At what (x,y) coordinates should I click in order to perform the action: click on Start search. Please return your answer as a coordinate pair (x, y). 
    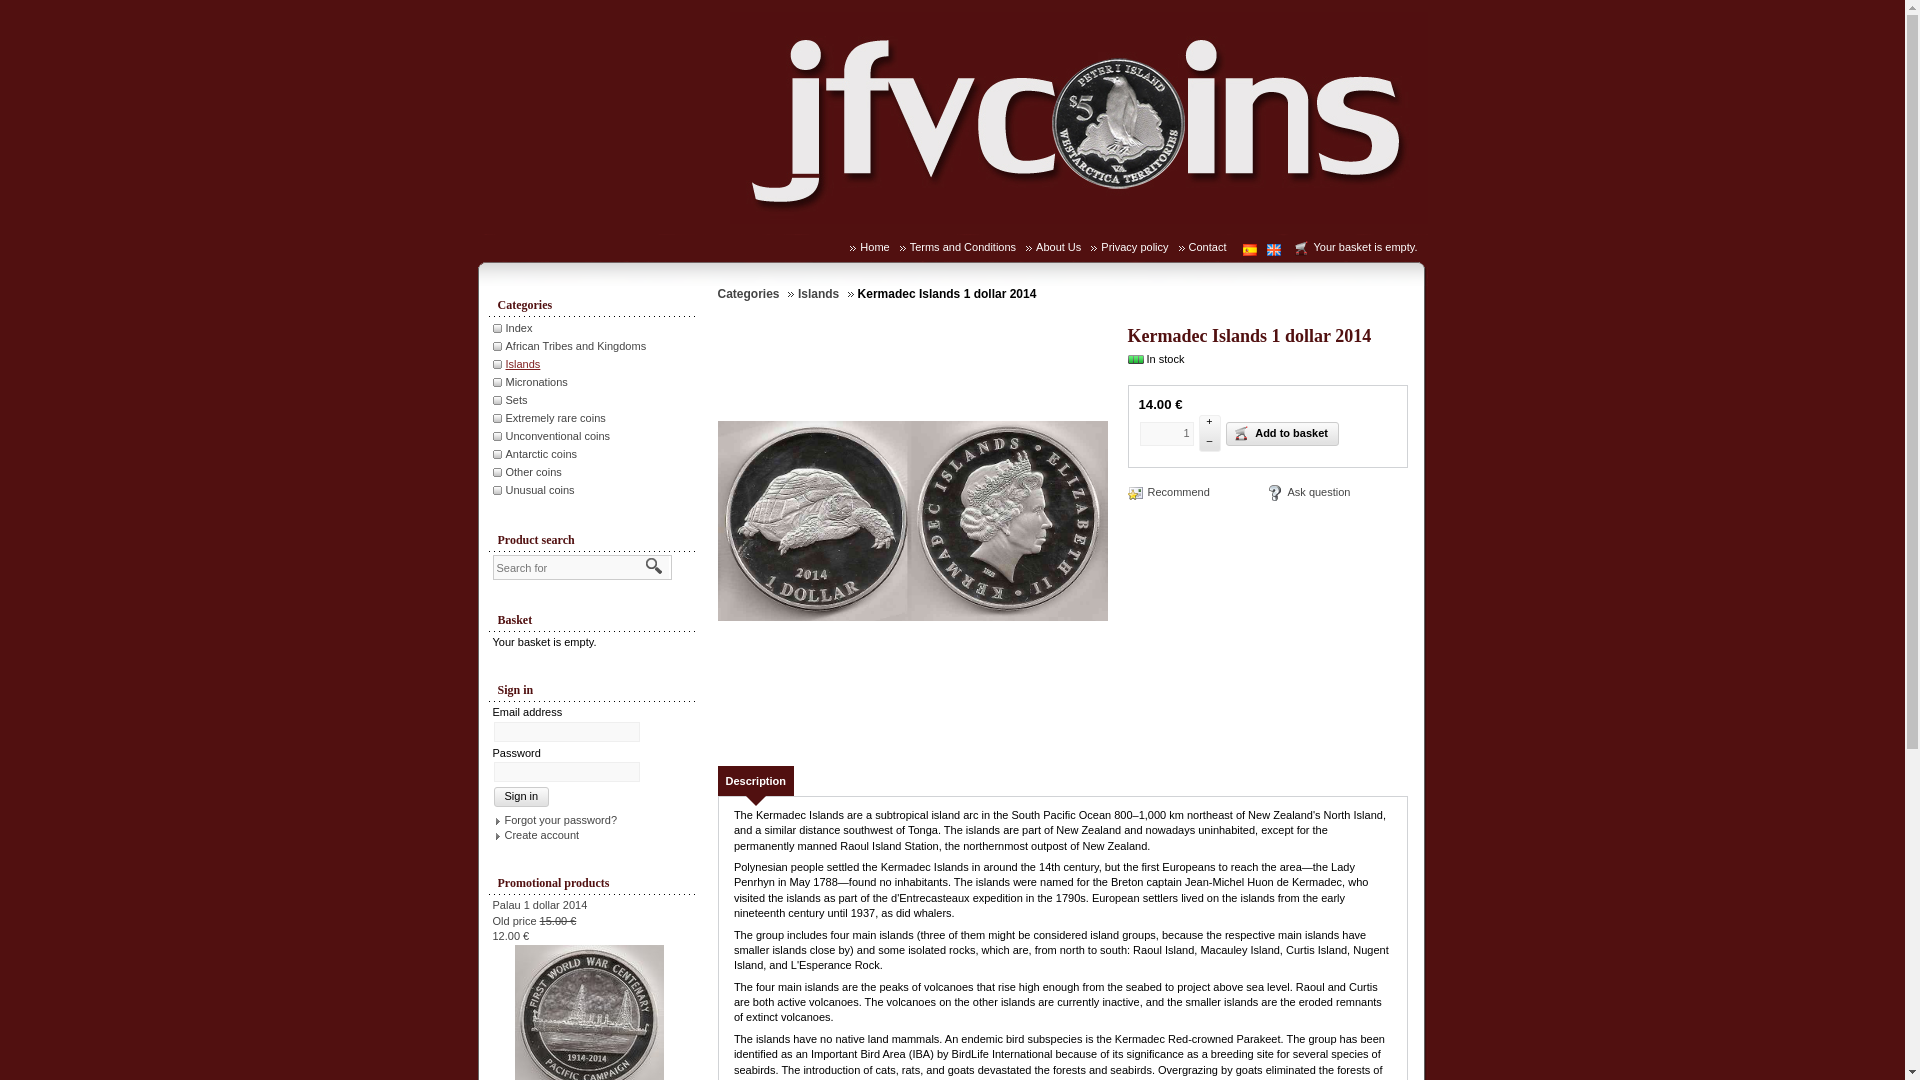
    Looking at the image, I should click on (654, 566).